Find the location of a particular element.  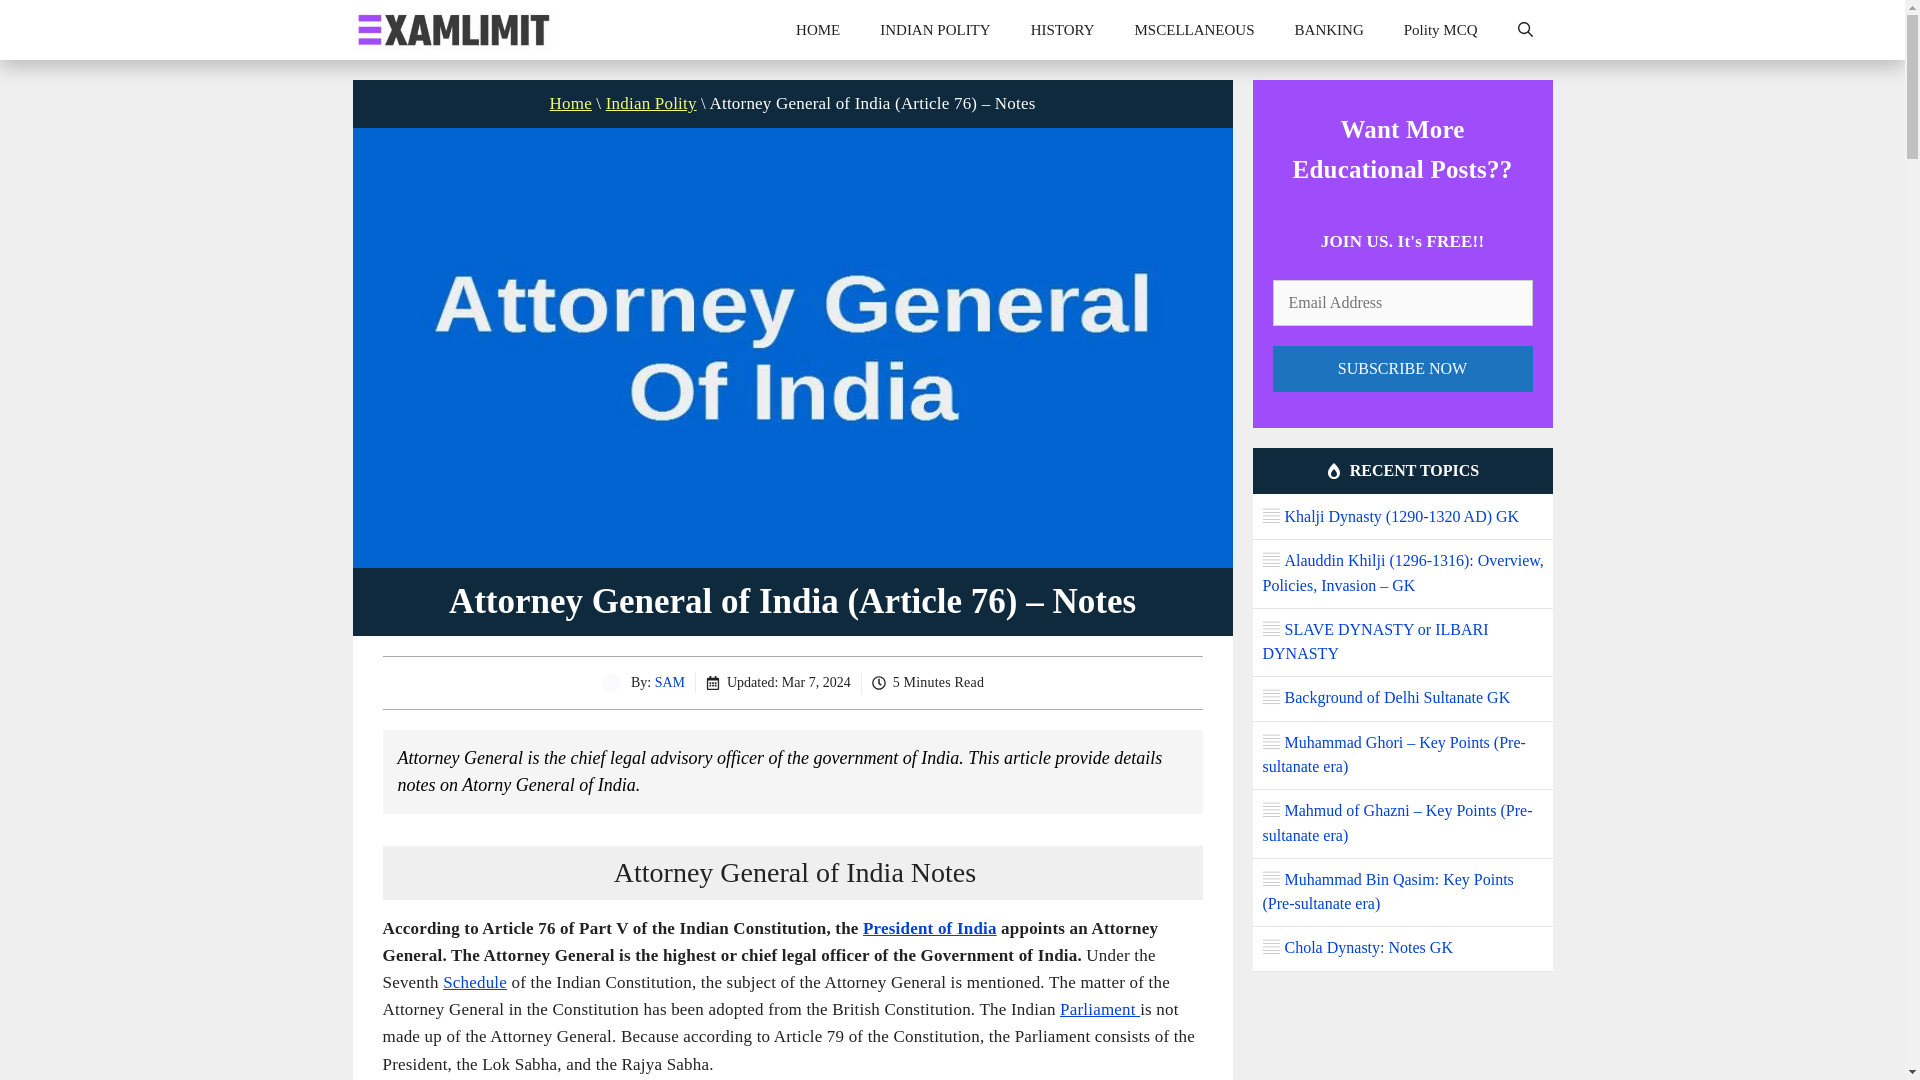

President of India is located at coordinates (929, 928).